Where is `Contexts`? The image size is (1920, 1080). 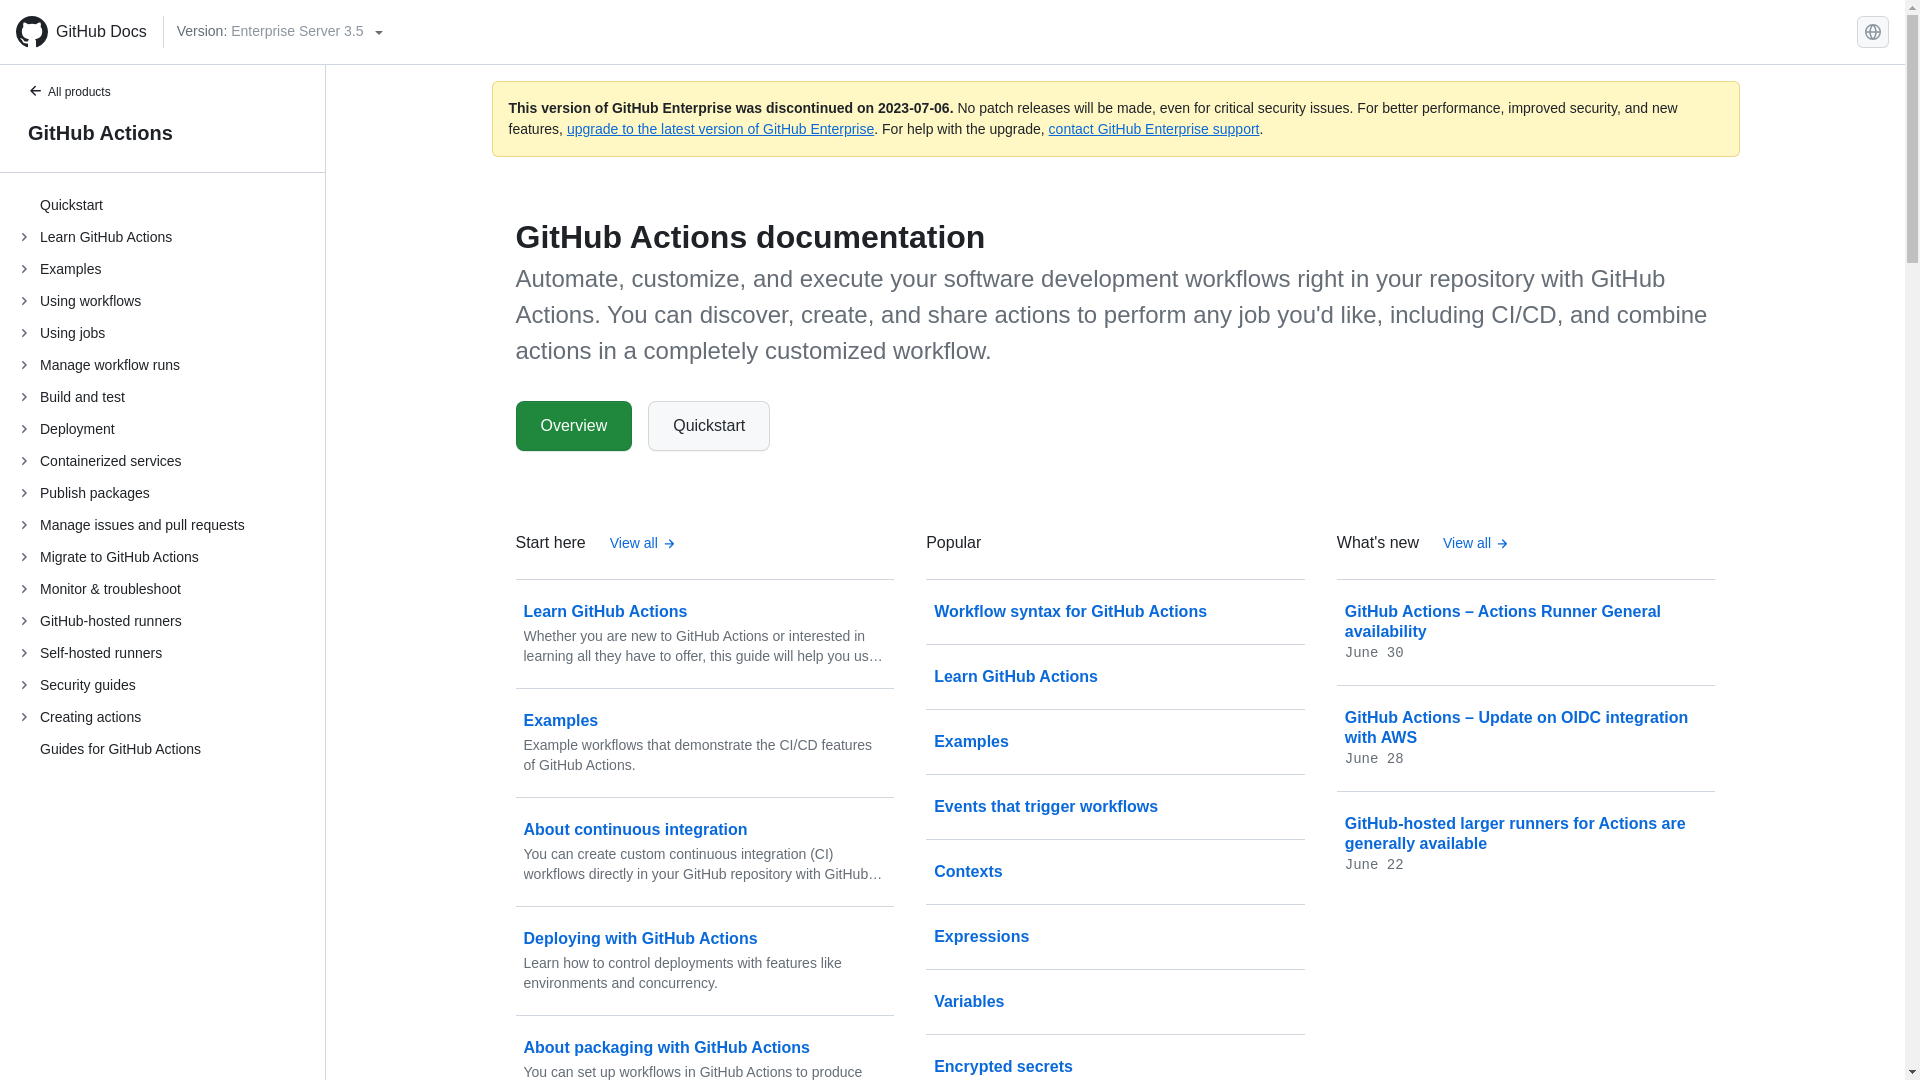 Contexts is located at coordinates (1115, 871).